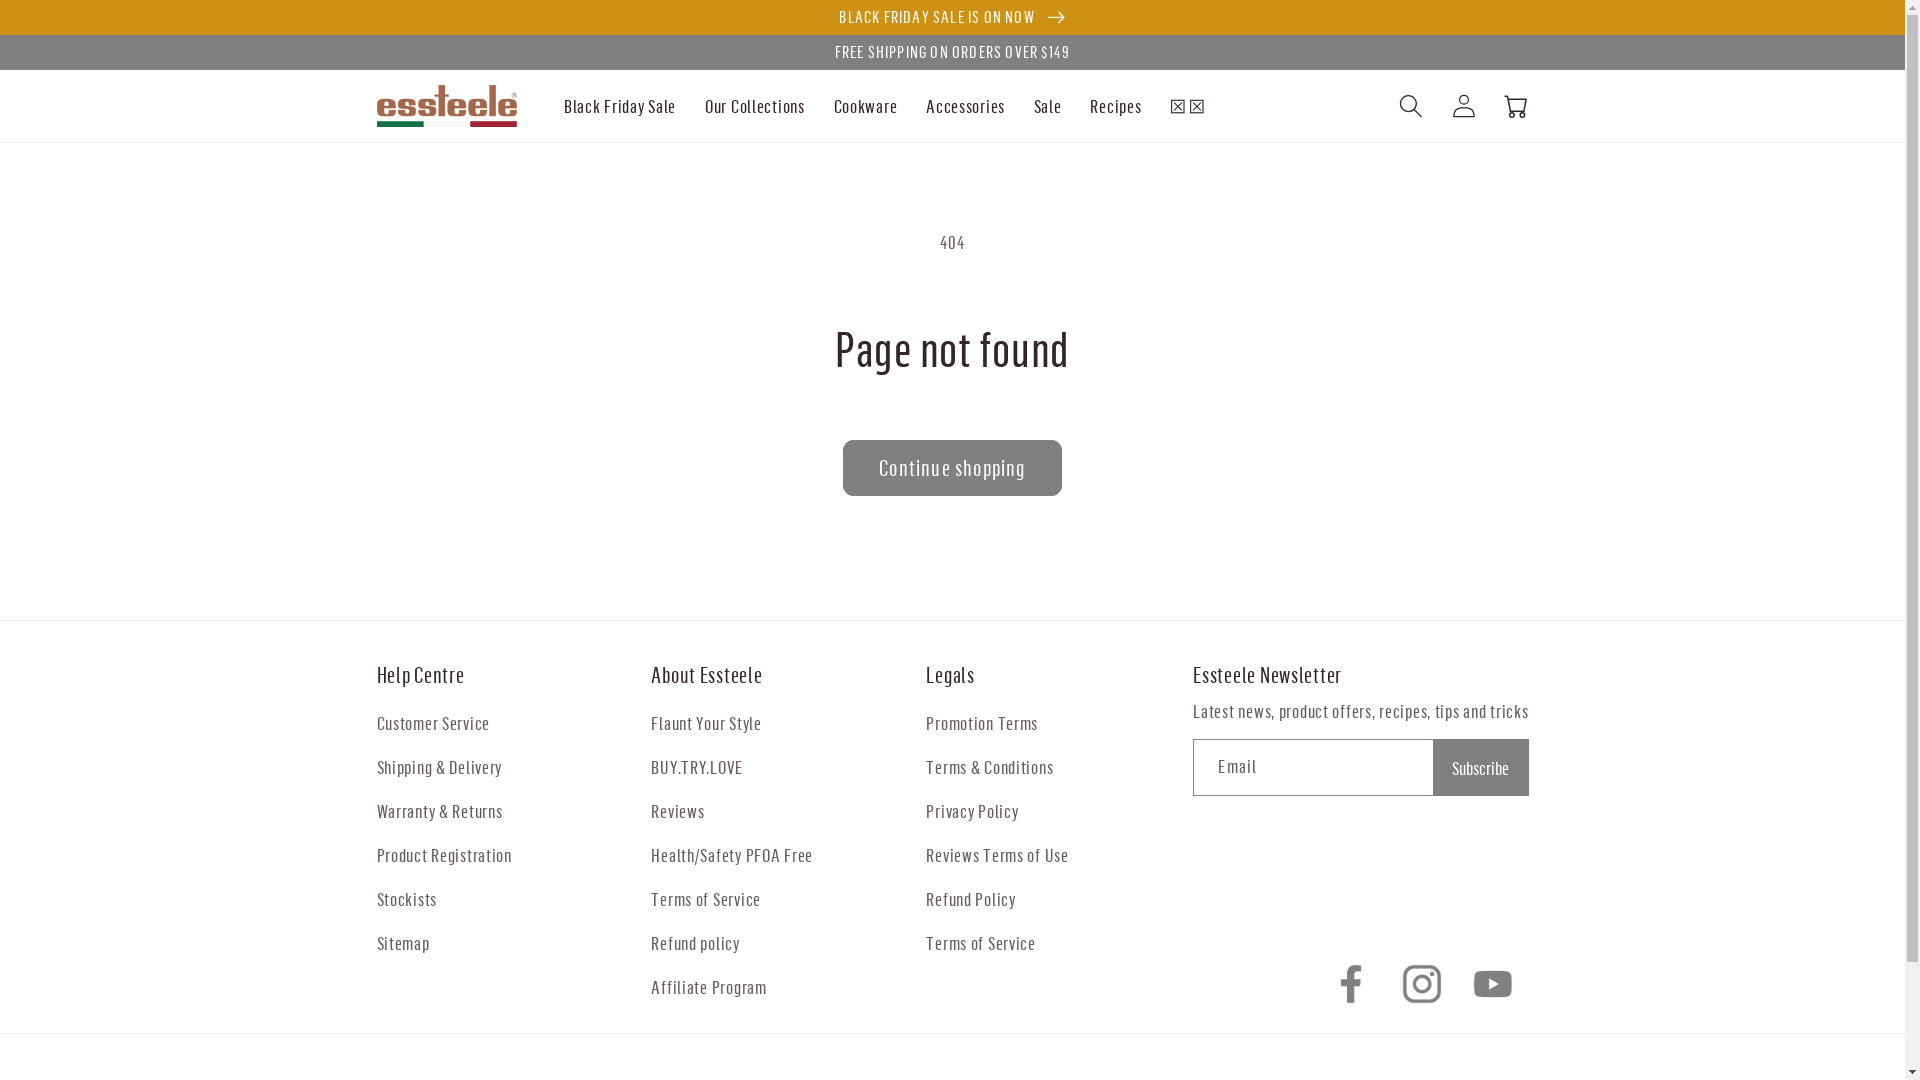 The height and width of the screenshot is (1080, 1920). Describe the element at coordinates (406, 899) in the screenshot. I see `Stockists` at that location.